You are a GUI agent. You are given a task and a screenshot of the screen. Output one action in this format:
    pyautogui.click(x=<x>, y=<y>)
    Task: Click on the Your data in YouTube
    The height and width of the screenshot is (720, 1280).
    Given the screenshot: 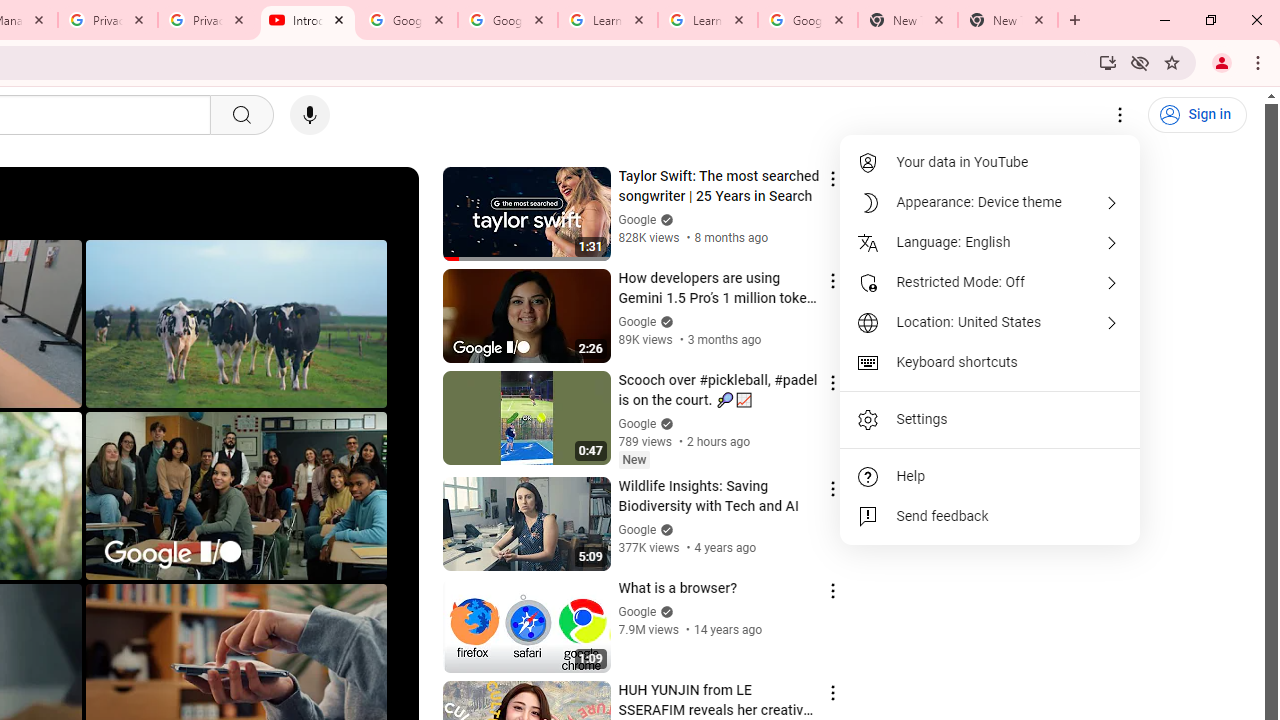 What is the action you would take?
    pyautogui.click(x=990, y=162)
    